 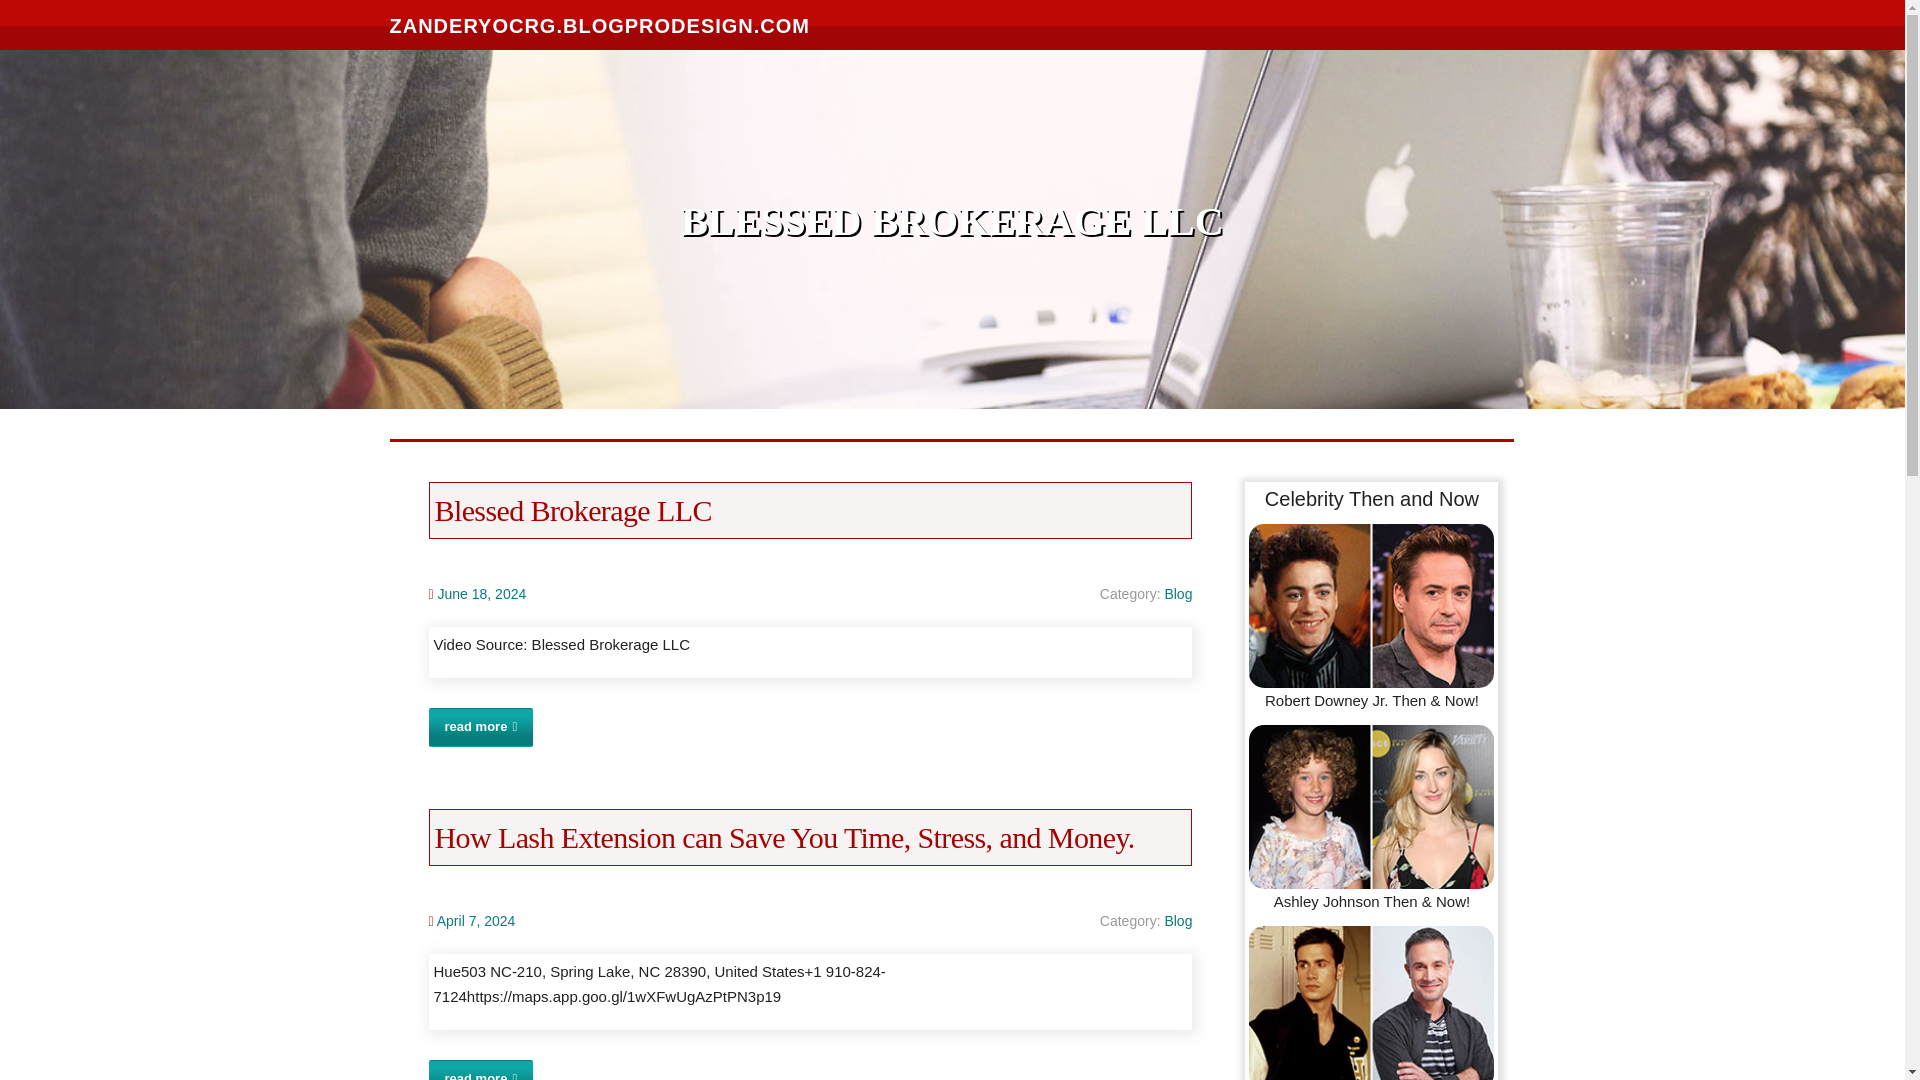 What do you see at coordinates (476, 920) in the screenshot?
I see `April 7, 2024` at bounding box center [476, 920].